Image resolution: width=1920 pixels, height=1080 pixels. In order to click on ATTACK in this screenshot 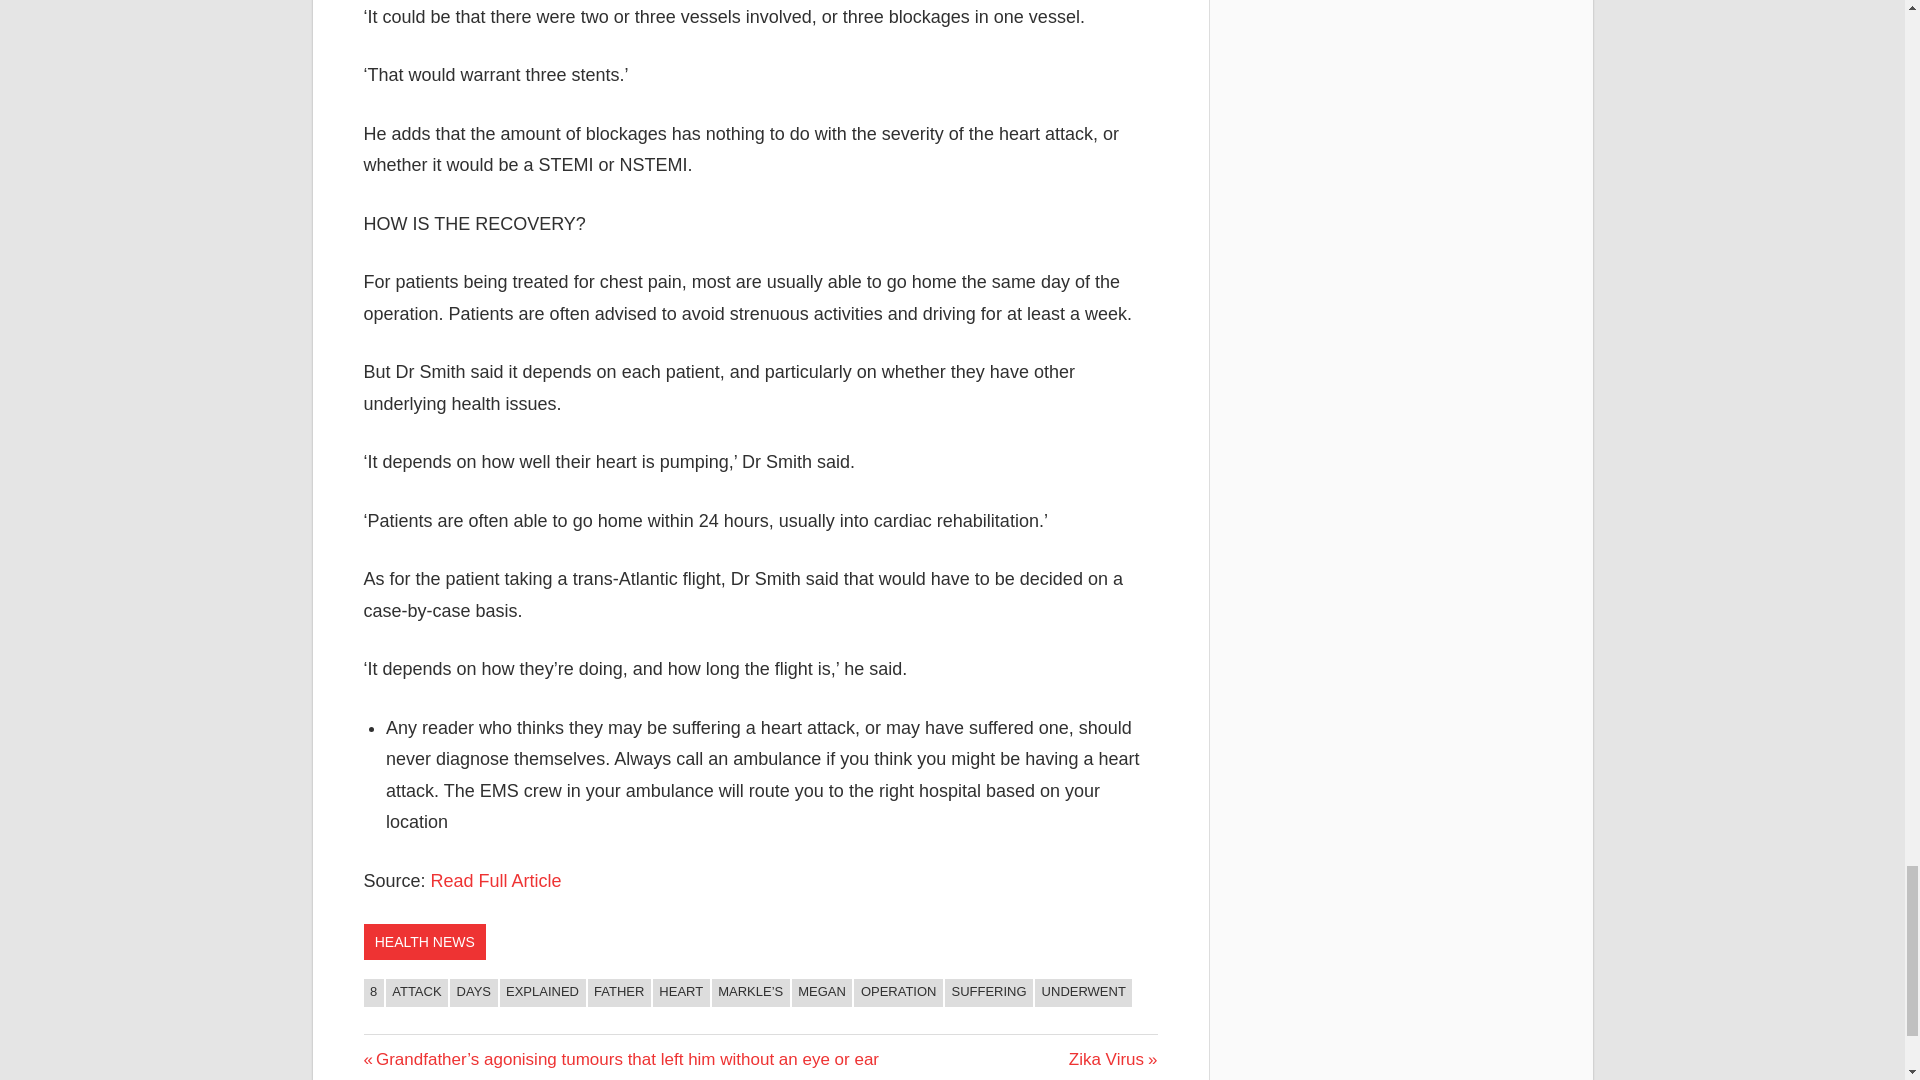, I will do `click(416, 992)`.